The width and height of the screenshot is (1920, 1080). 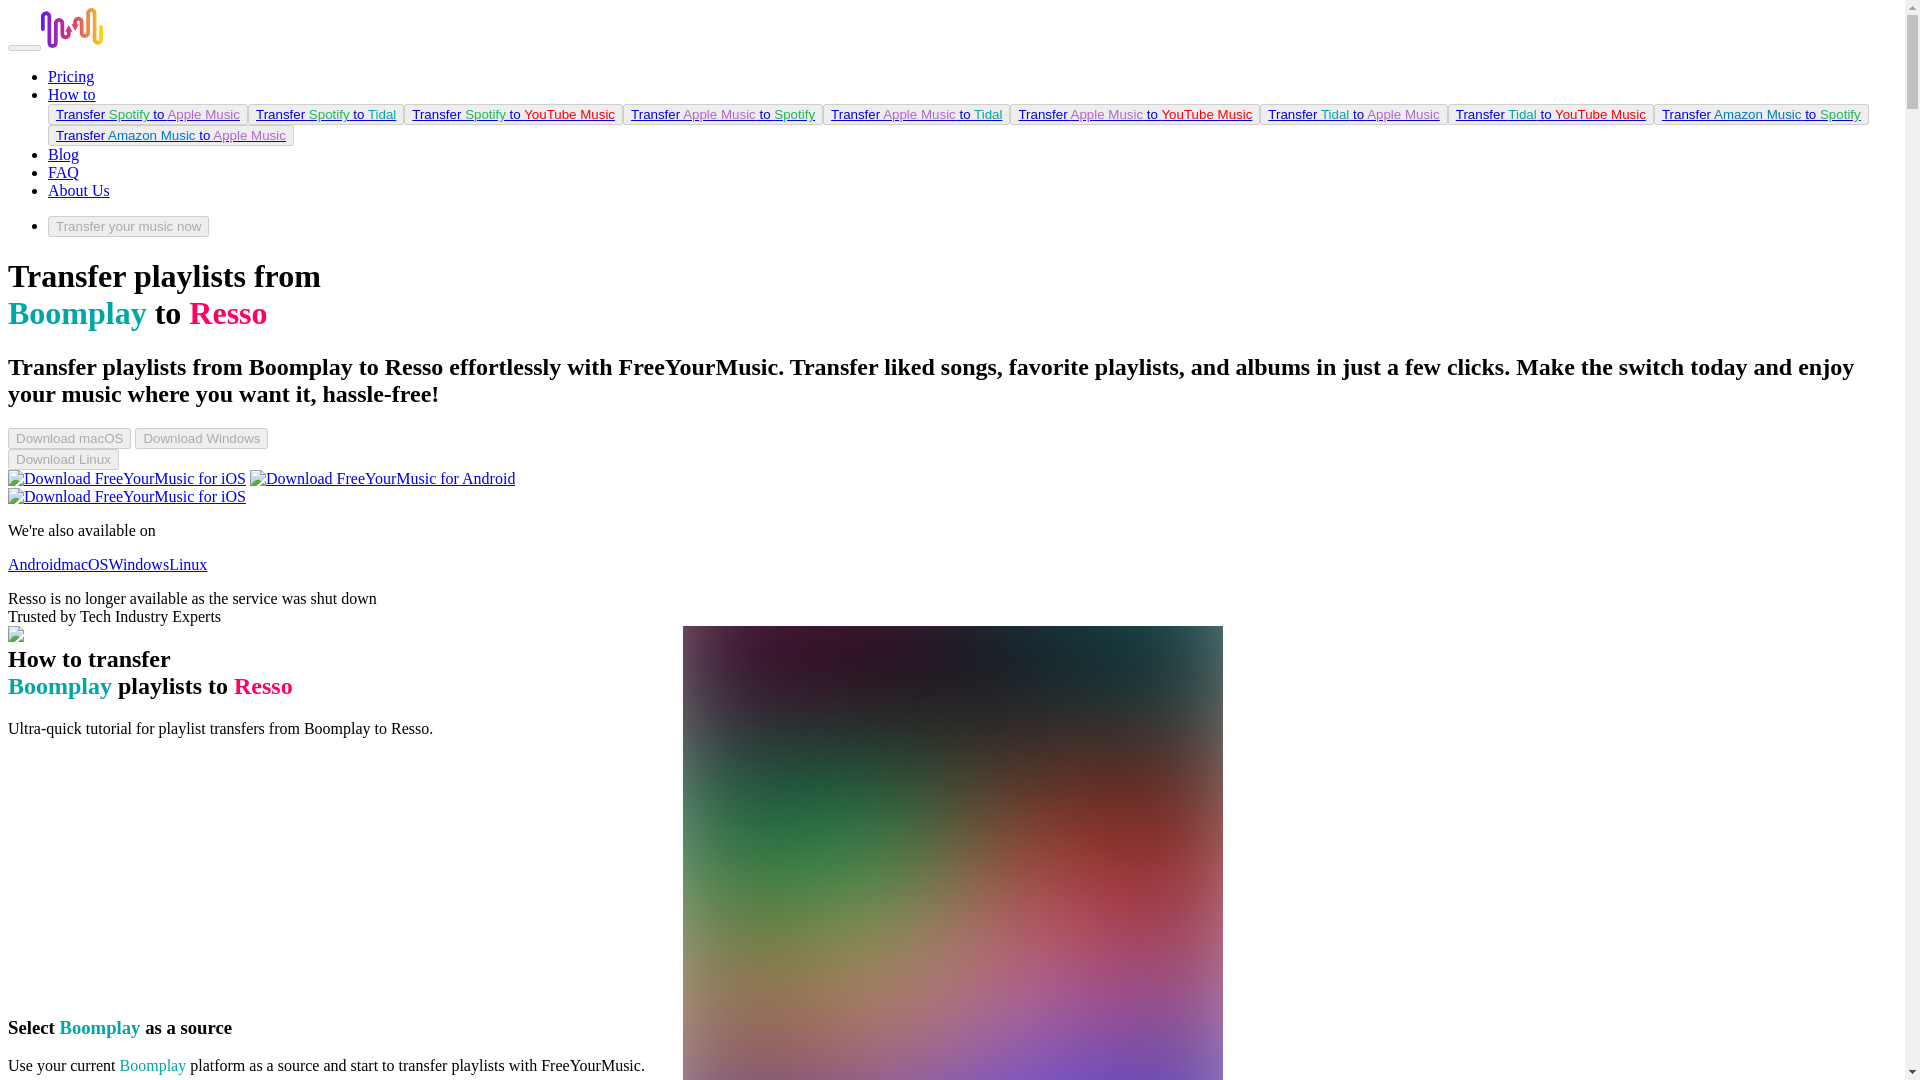 What do you see at coordinates (1352, 114) in the screenshot?
I see `Transfer Tidal to Apple Music` at bounding box center [1352, 114].